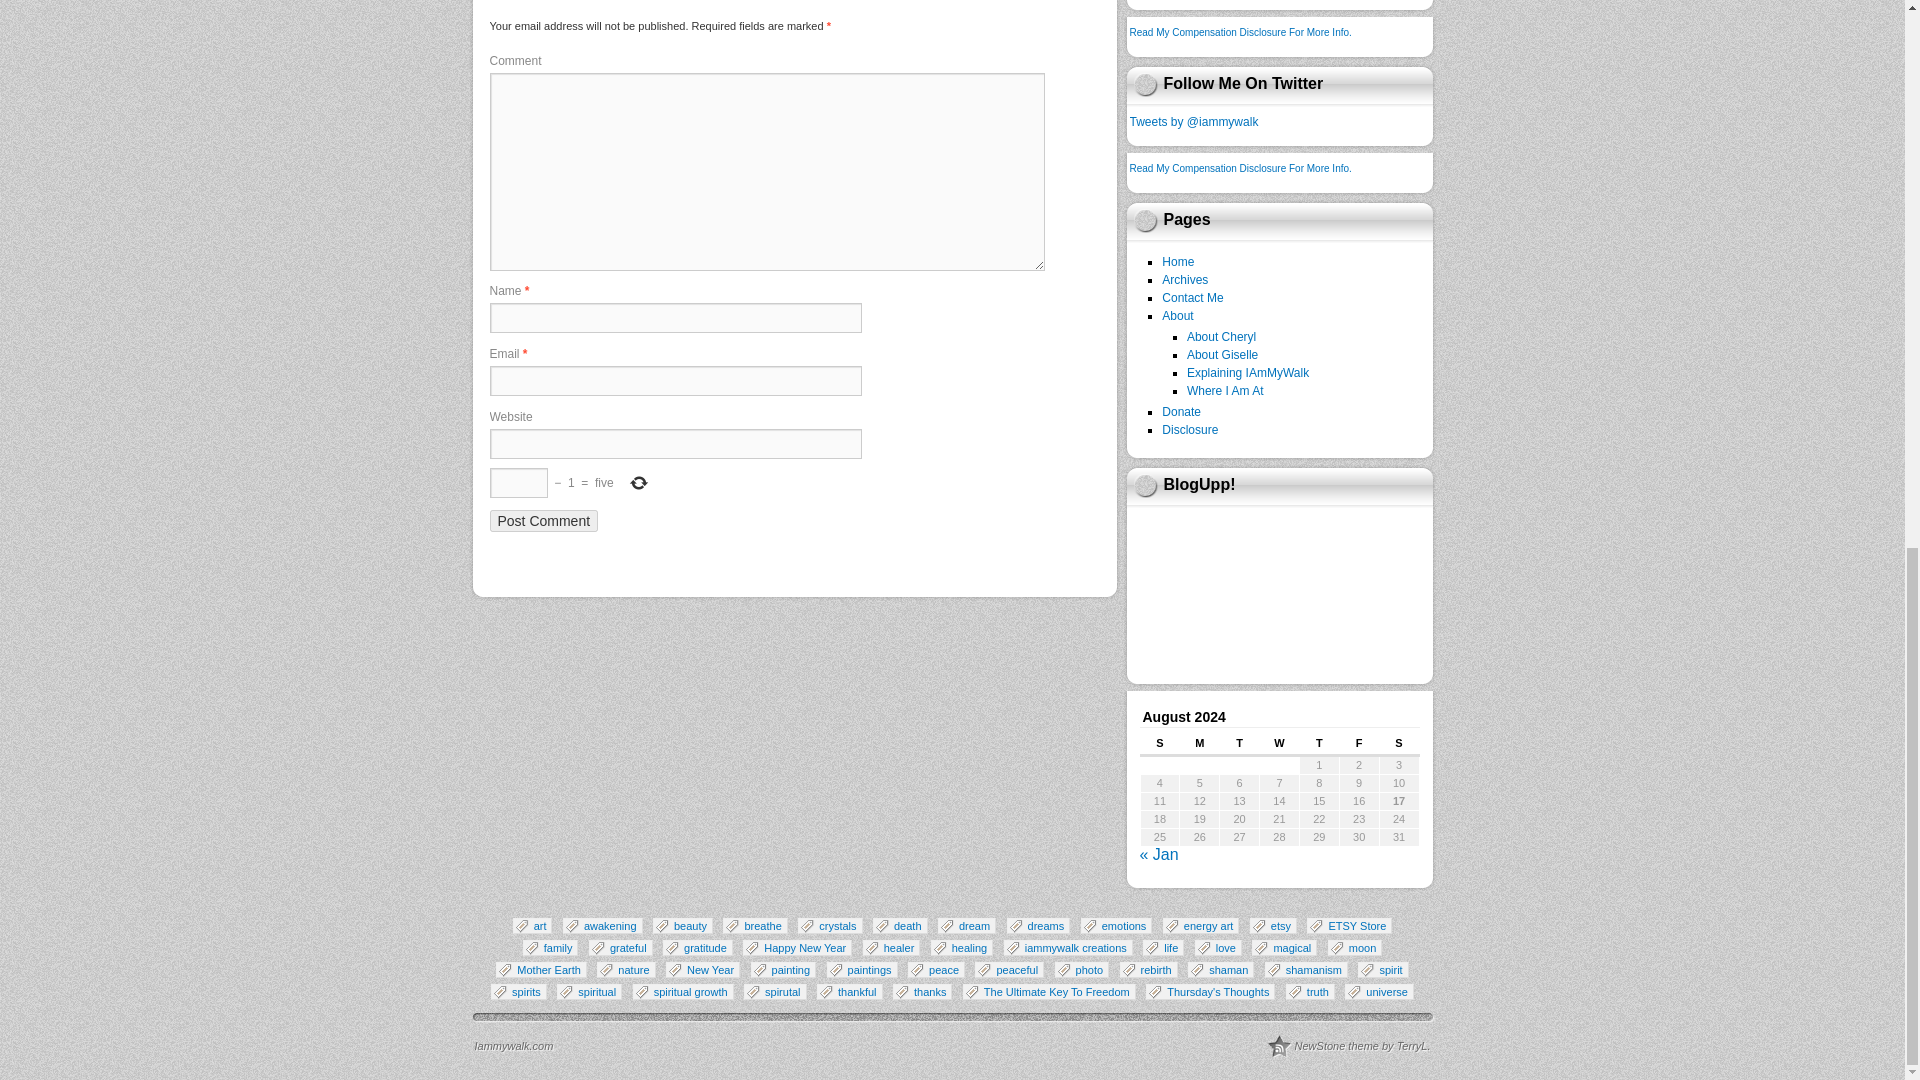 This screenshot has height=1080, width=1920. Describe the element at coordinates (1176, 315) in the screenshot. I see `About` at that location.